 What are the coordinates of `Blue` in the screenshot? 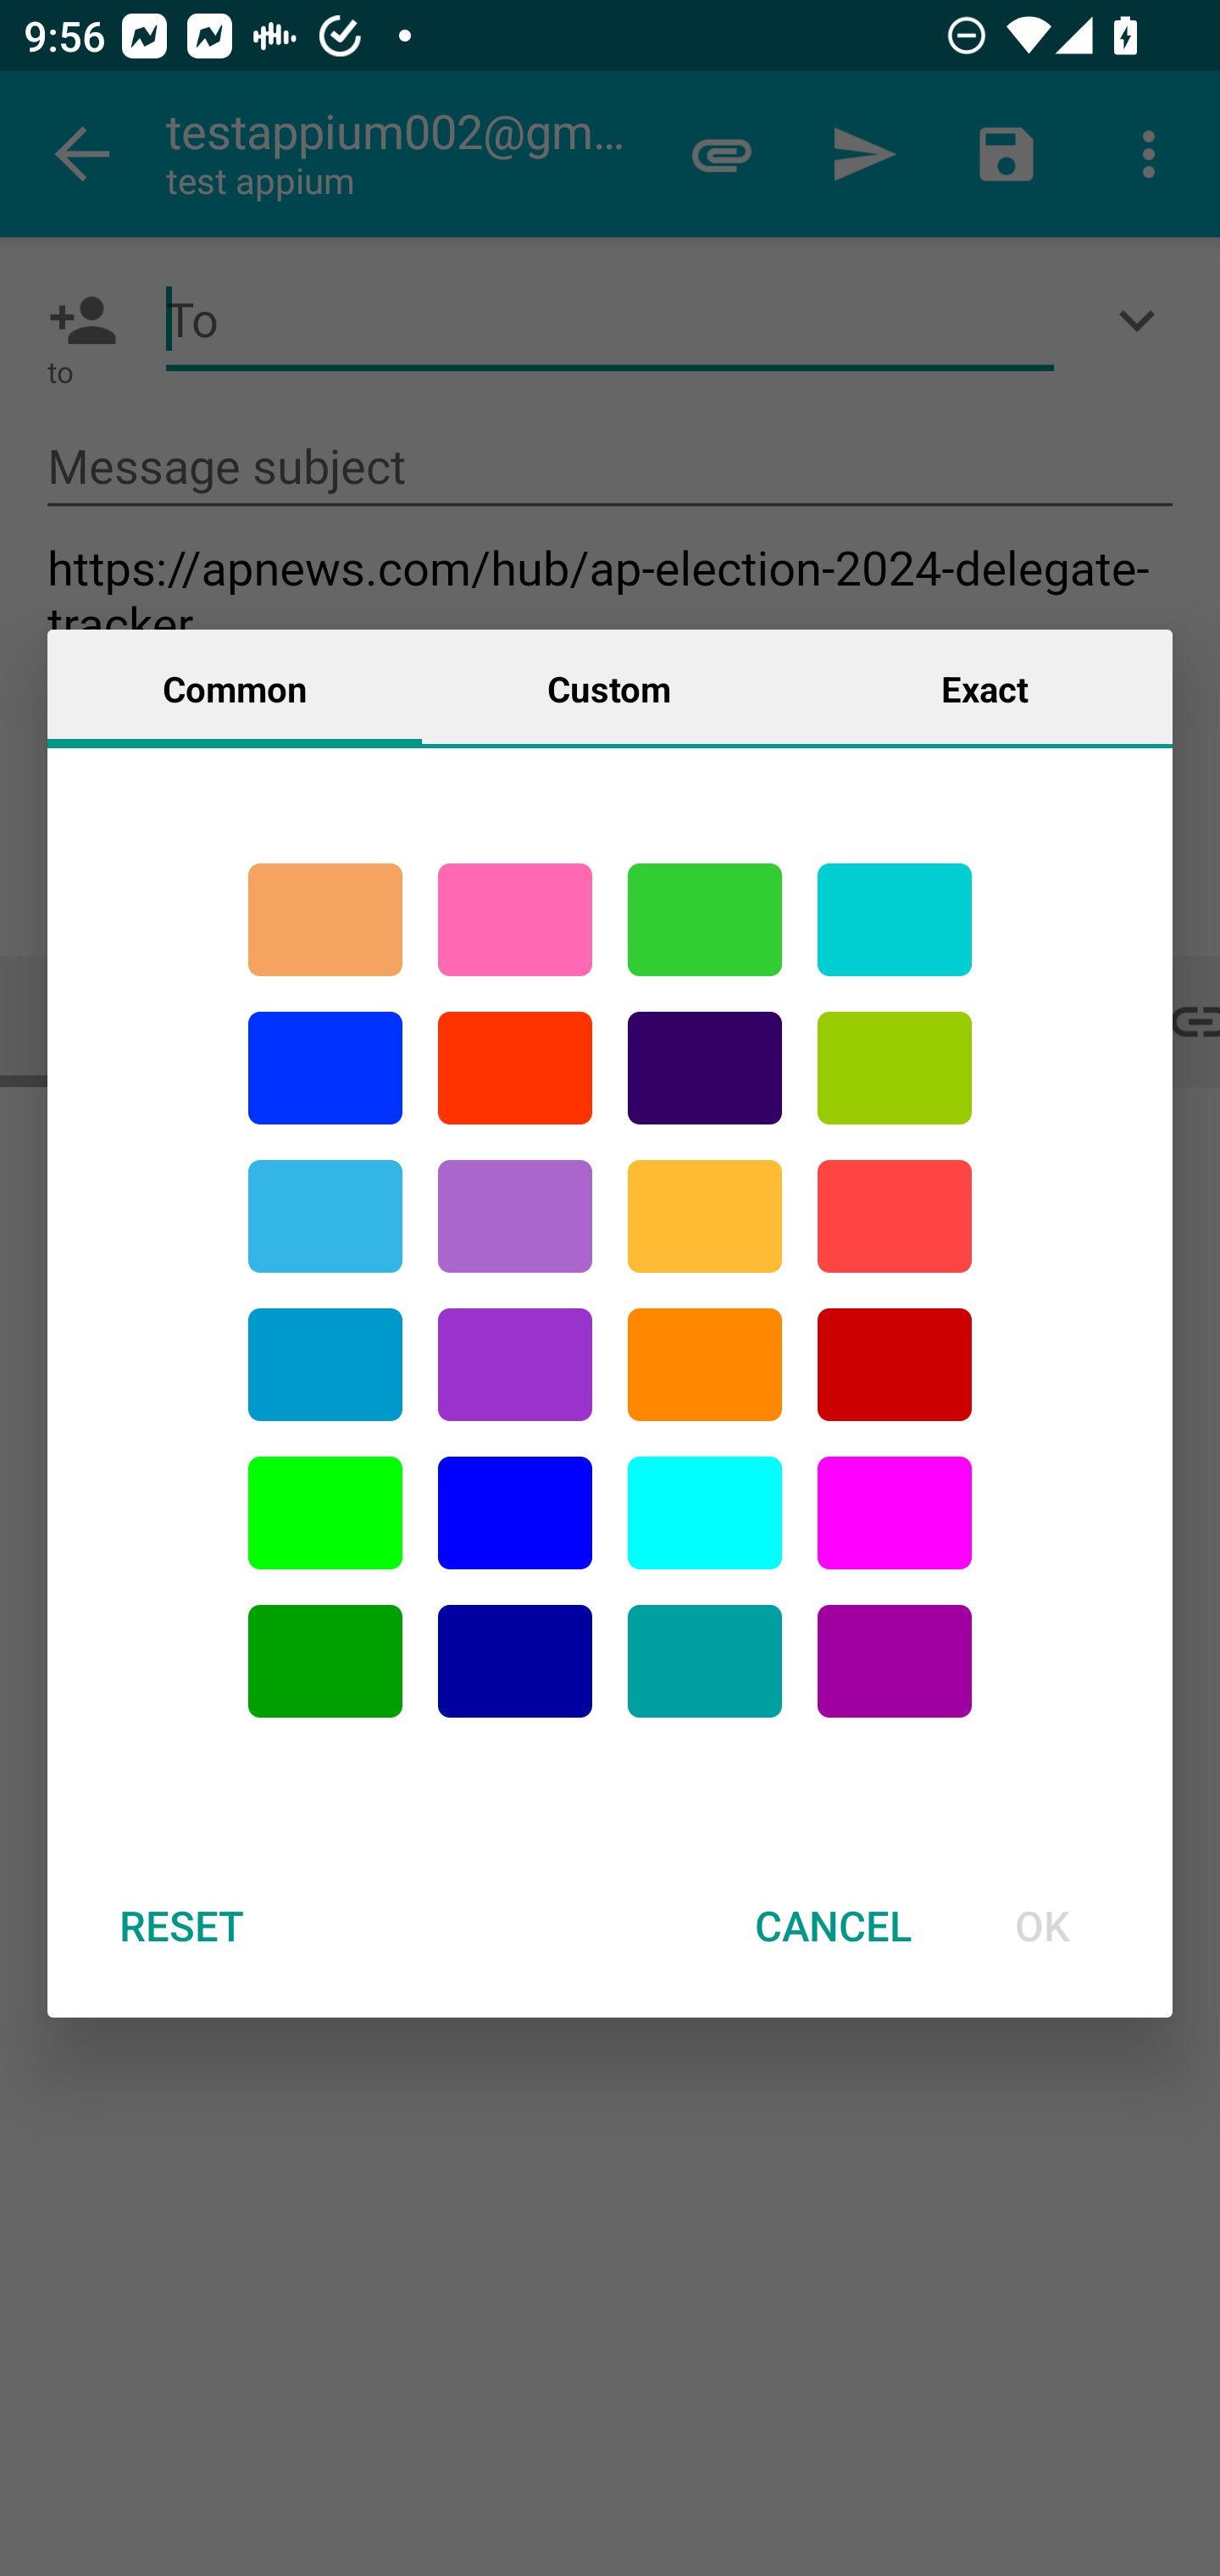 It's located at (515, 1513).